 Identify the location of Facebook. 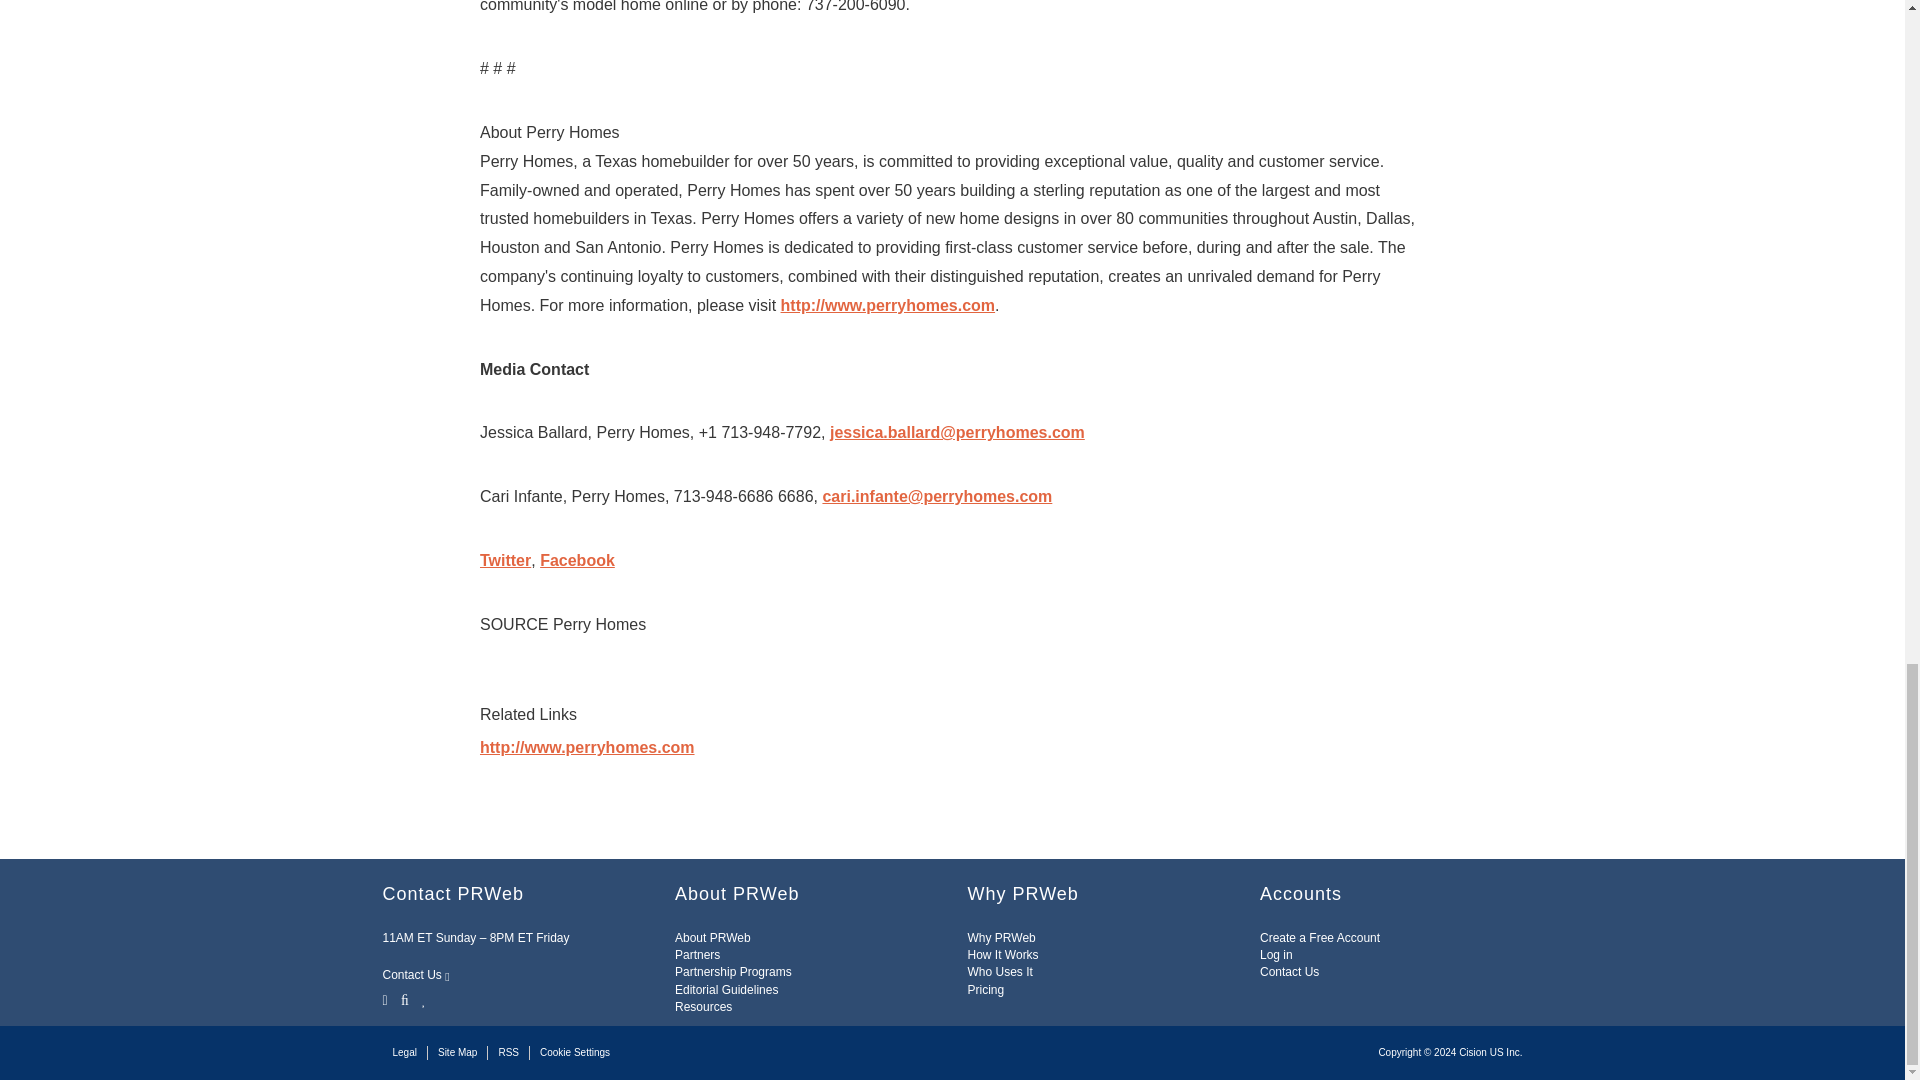
(404, 998).